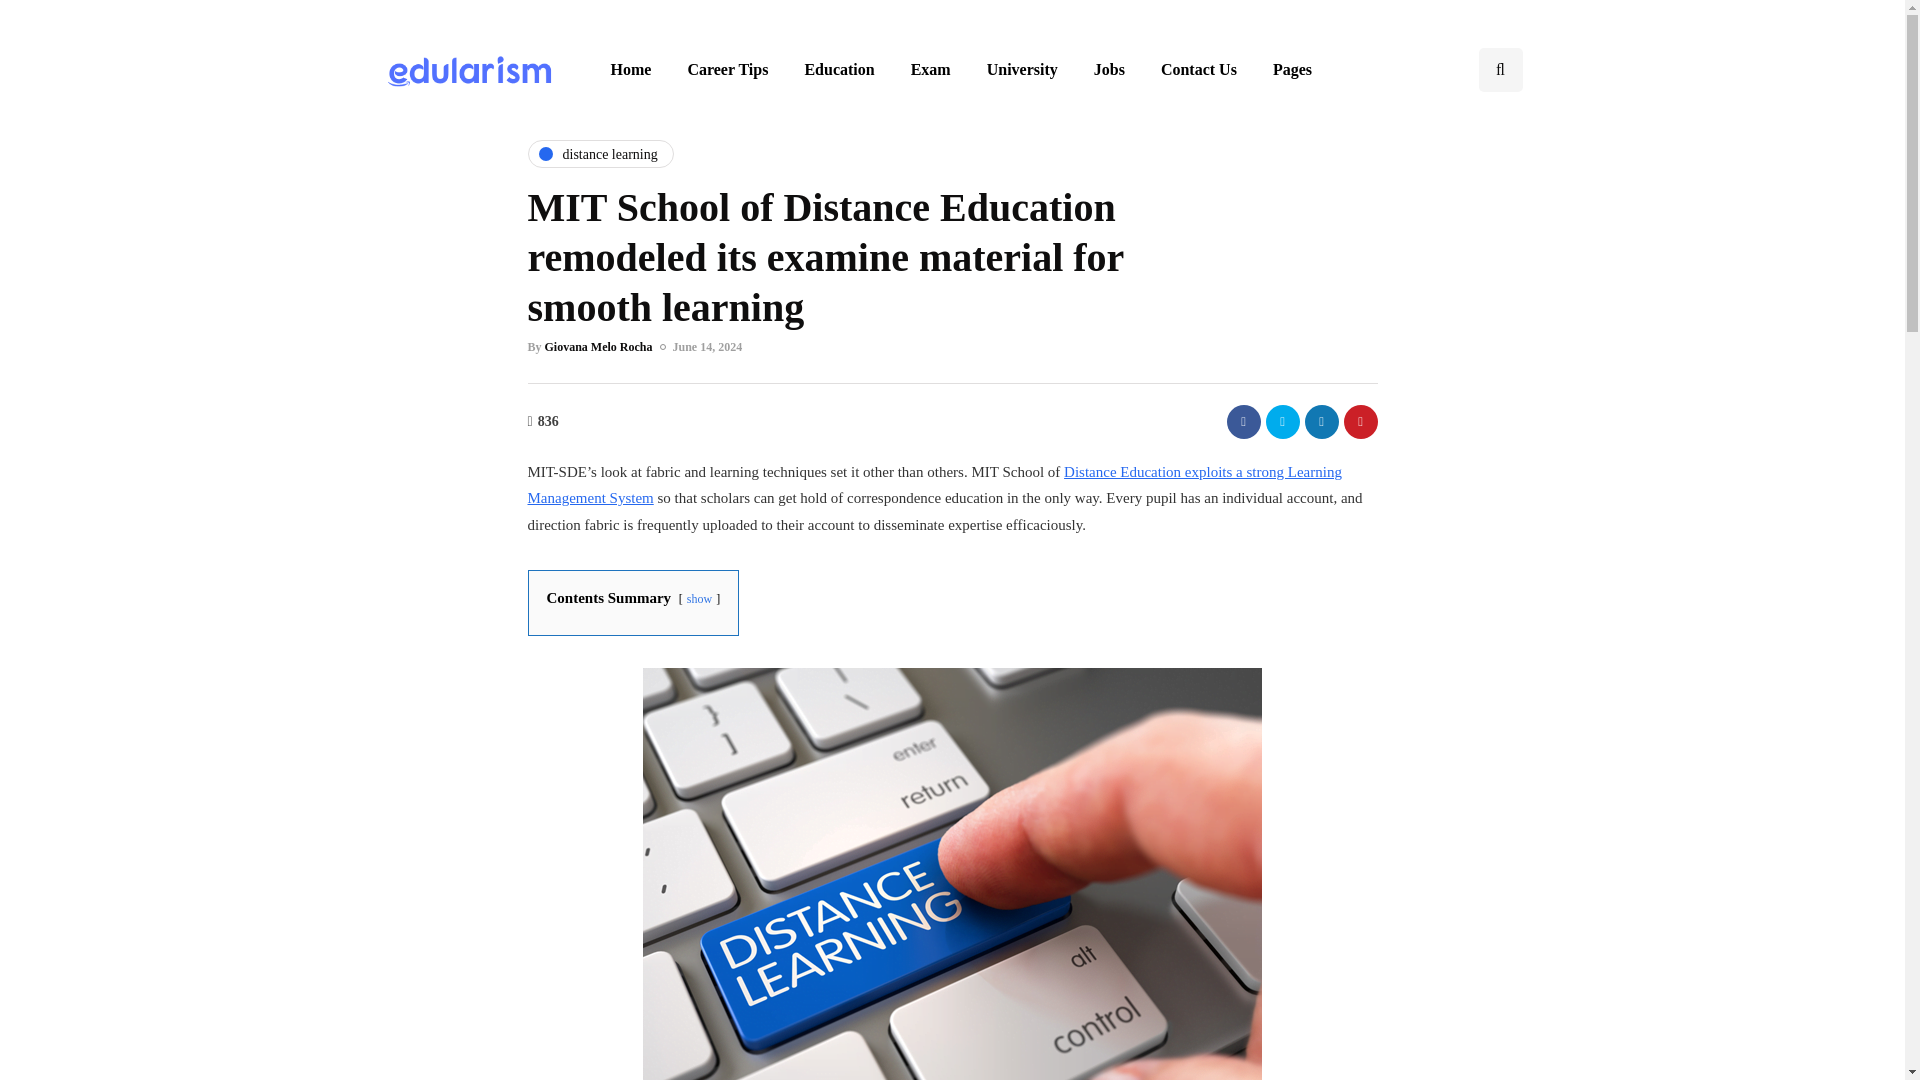 Image resolution: width=1920 pixels, height=1080 pixels. What do you see at coordinates (838, 69) in the screenshot?
I see `Education` at bounding box center [838, 69].